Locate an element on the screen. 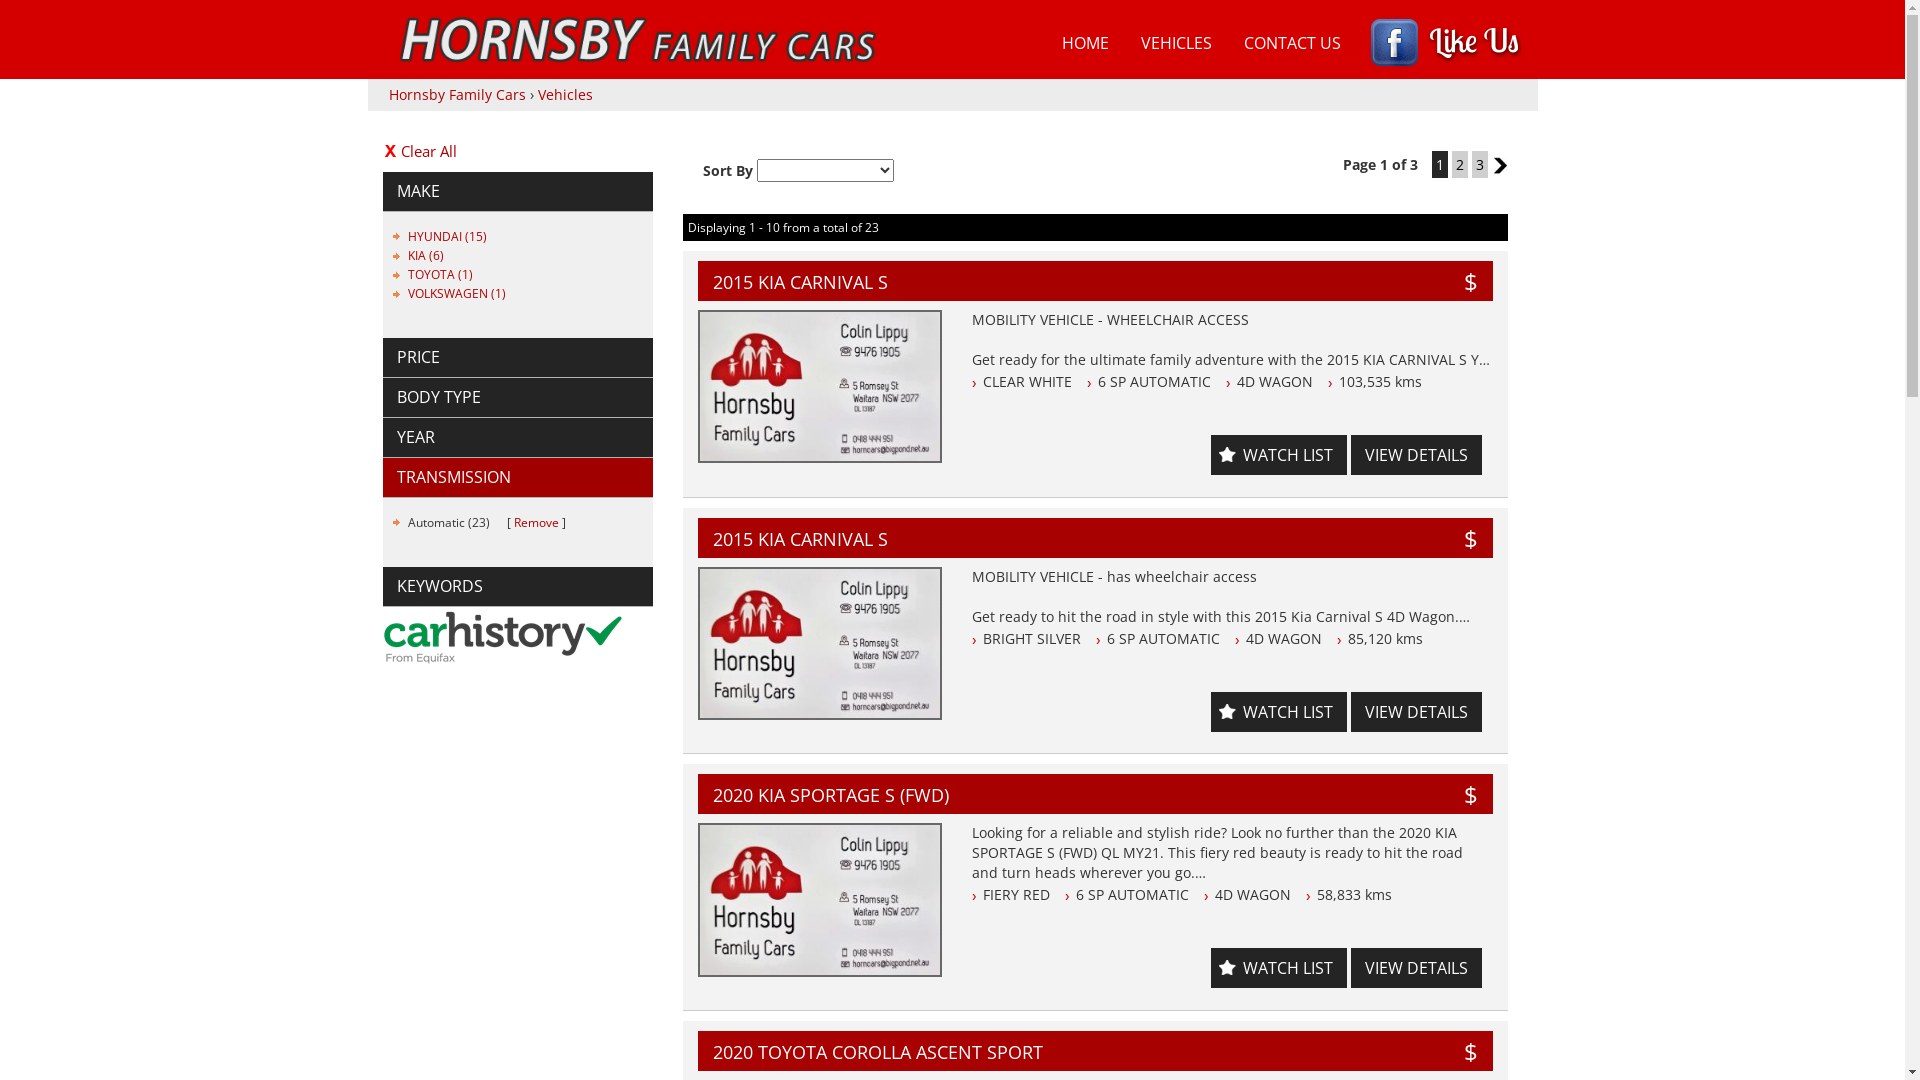 This screenshot has height=1080, width=1920. 2 is located at coordinates (1500, 165).